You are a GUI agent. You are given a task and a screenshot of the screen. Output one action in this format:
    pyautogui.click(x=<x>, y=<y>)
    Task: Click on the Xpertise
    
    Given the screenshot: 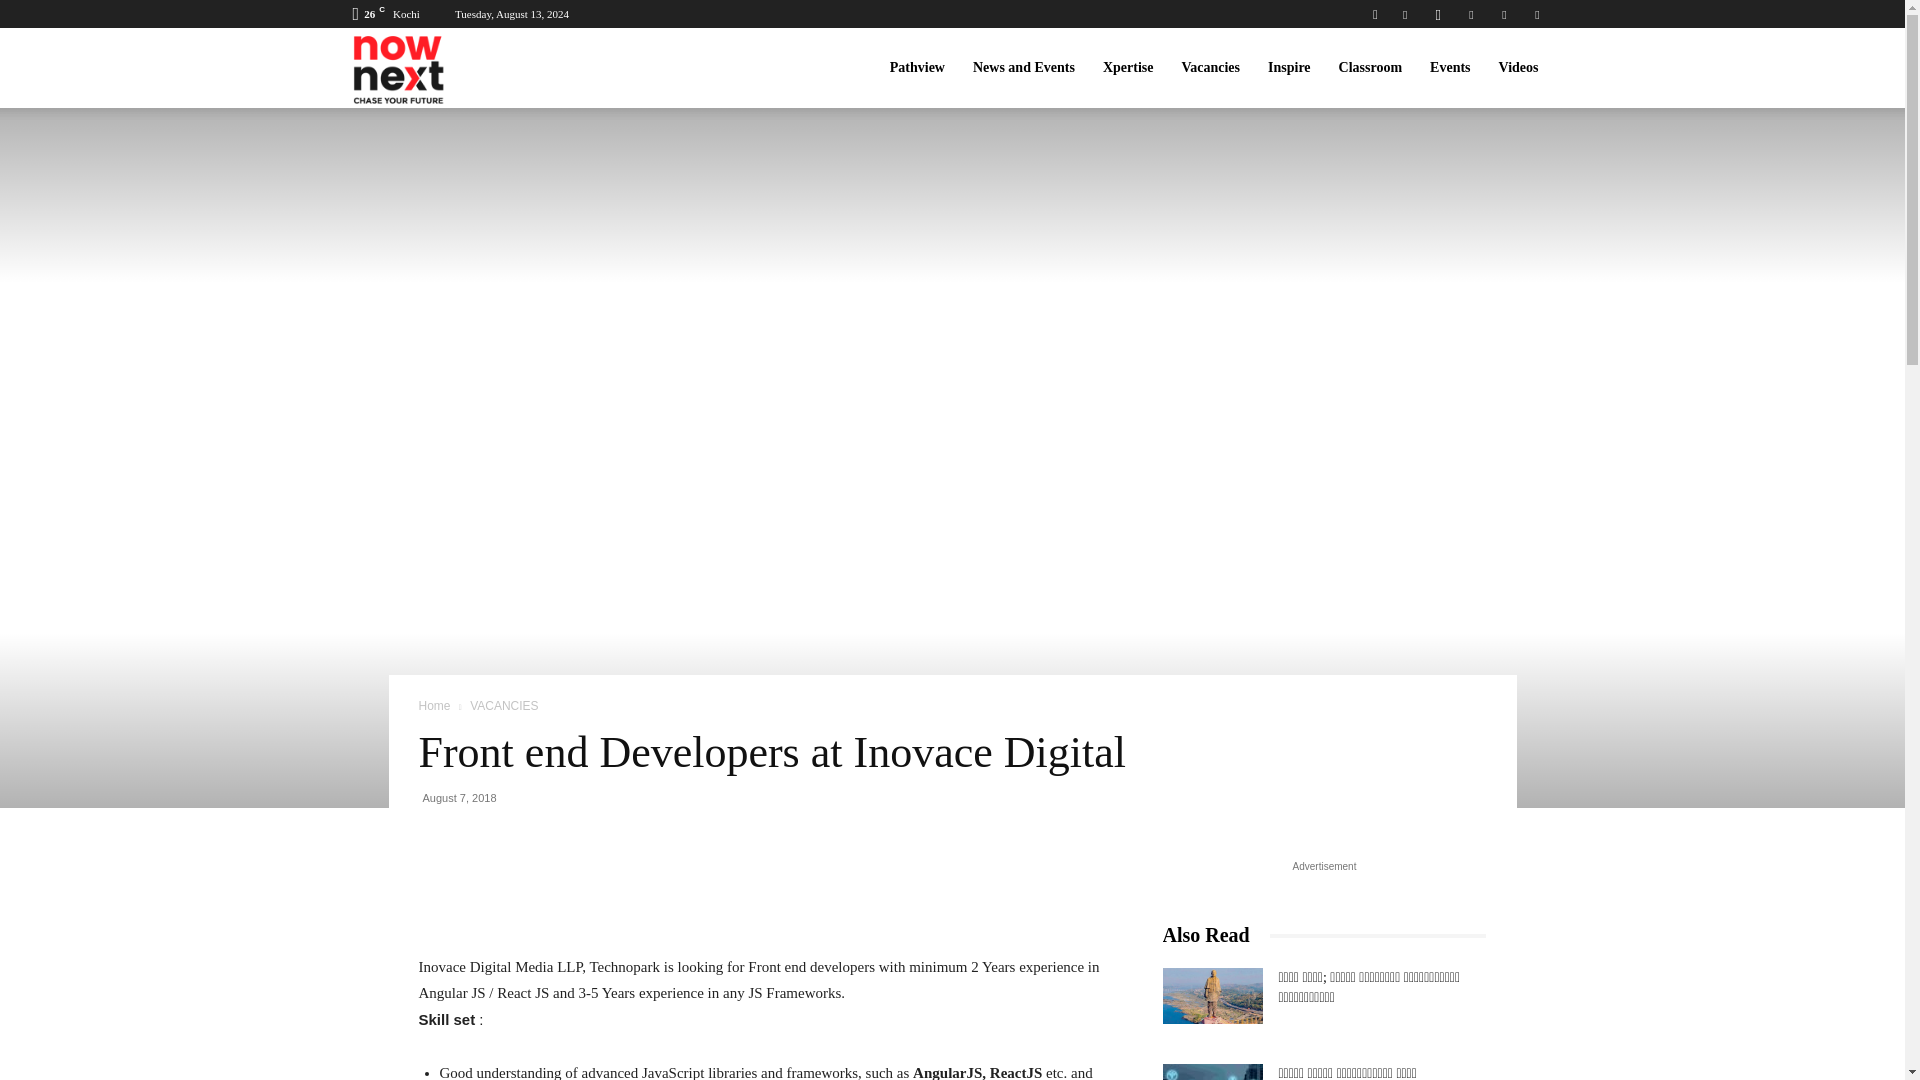 What is the action you would take?
    pyautogui.click(x=1128, y=68)
    